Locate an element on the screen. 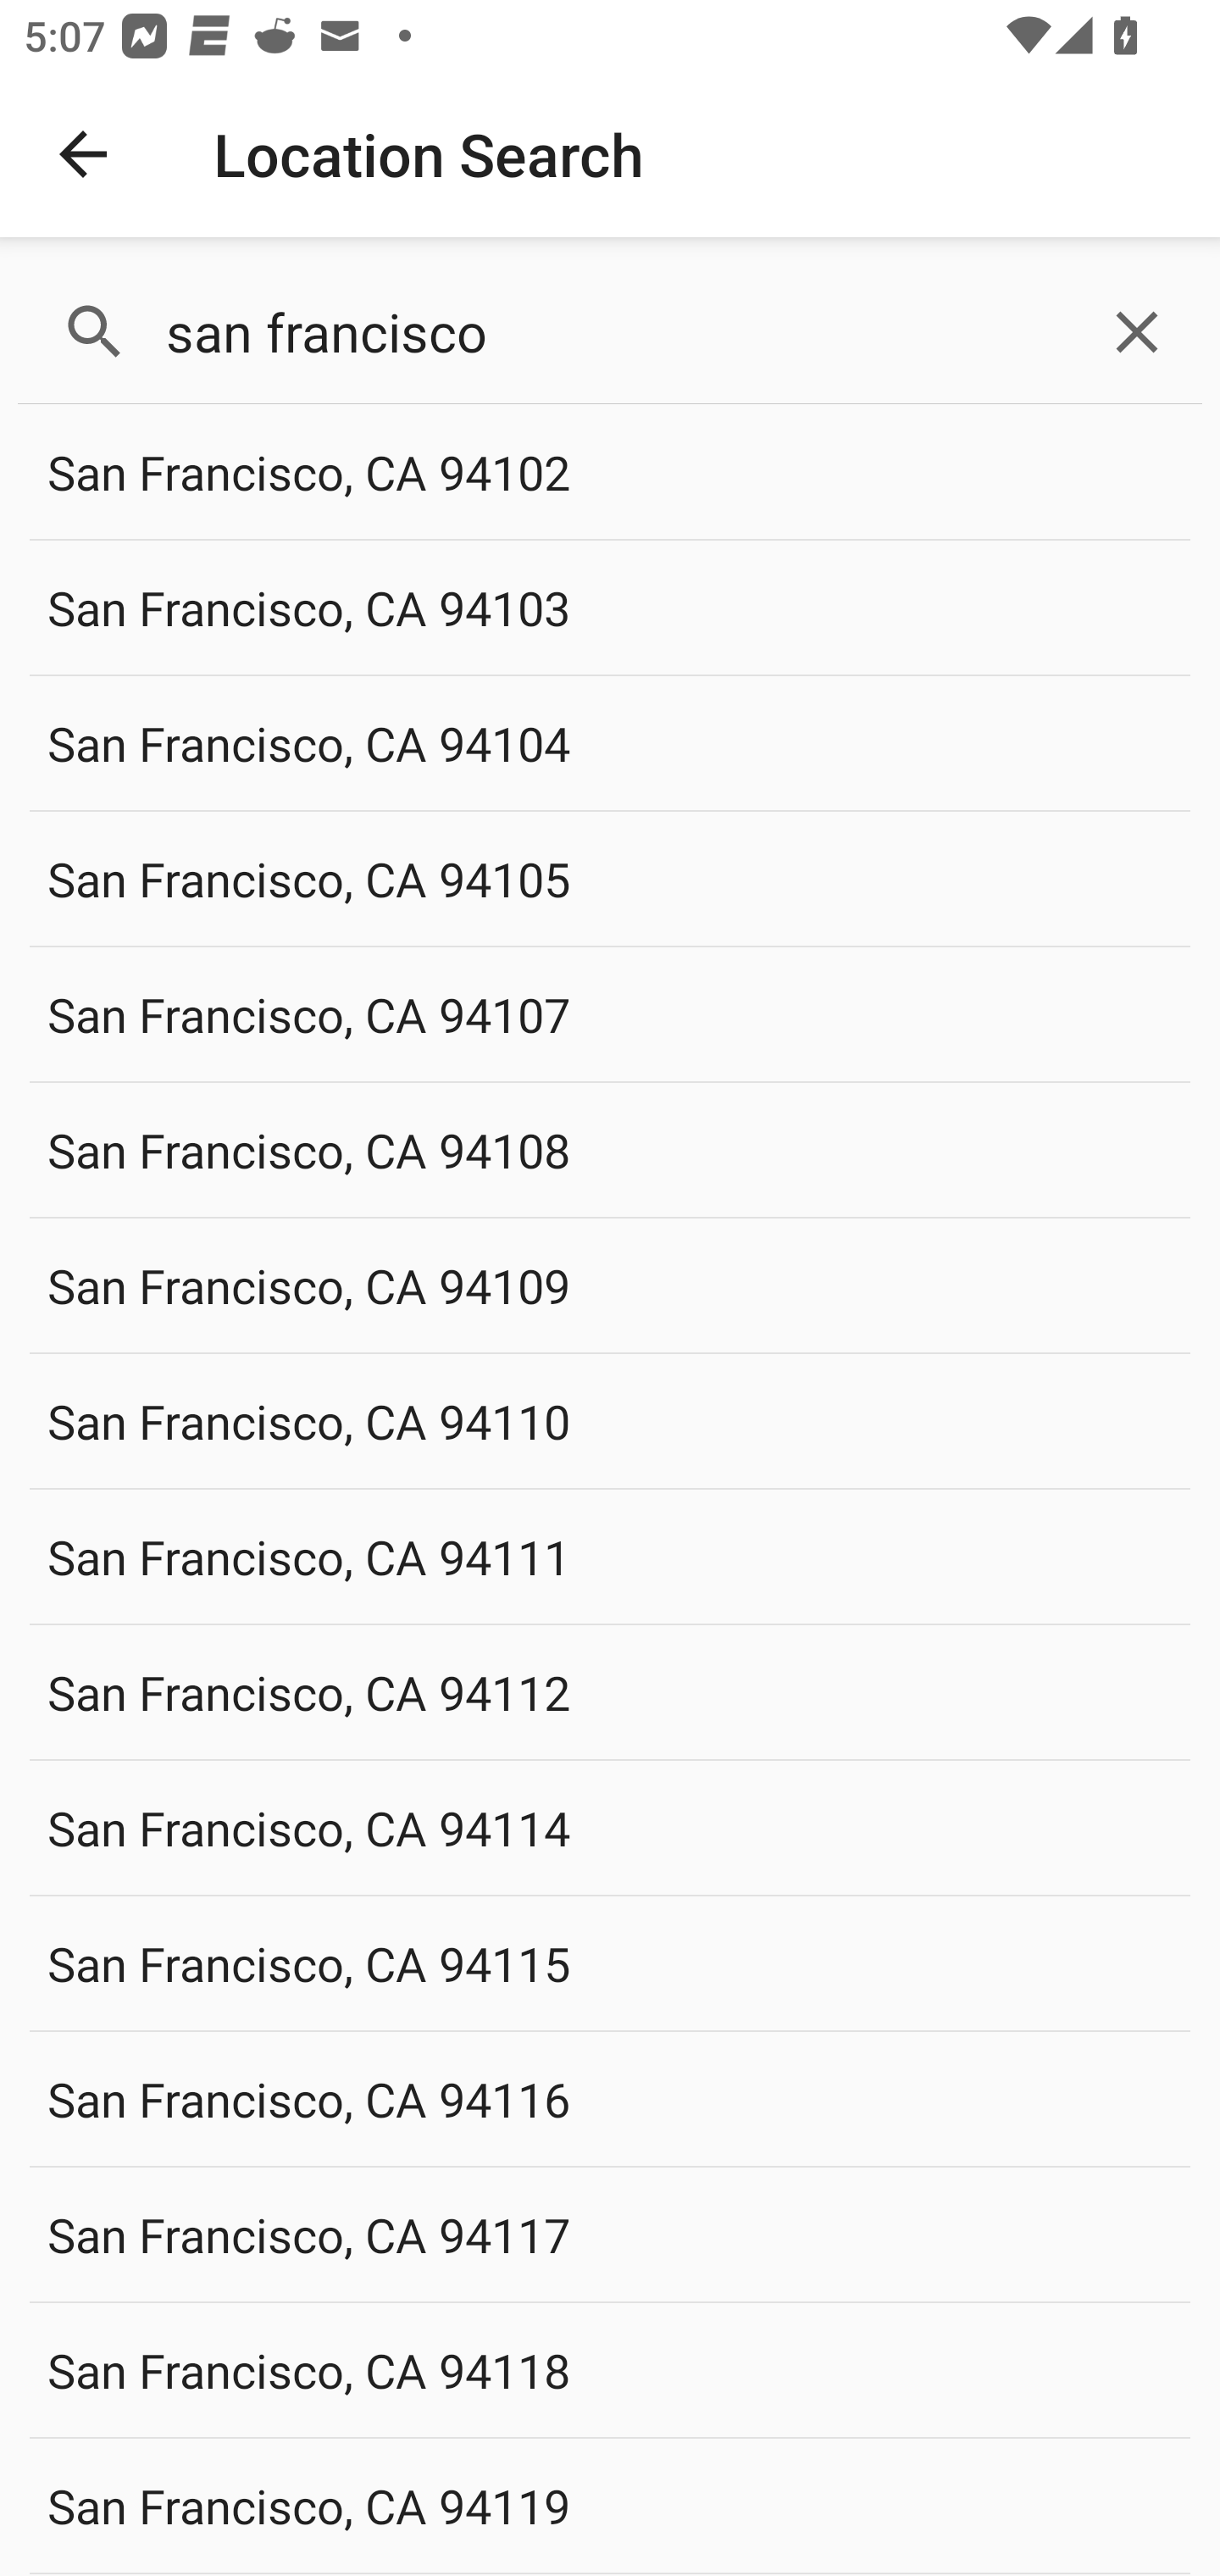 This screenshot has width=1220, height=2576. San Francisco, CA 94107 is located at coordinates (610, 1013).